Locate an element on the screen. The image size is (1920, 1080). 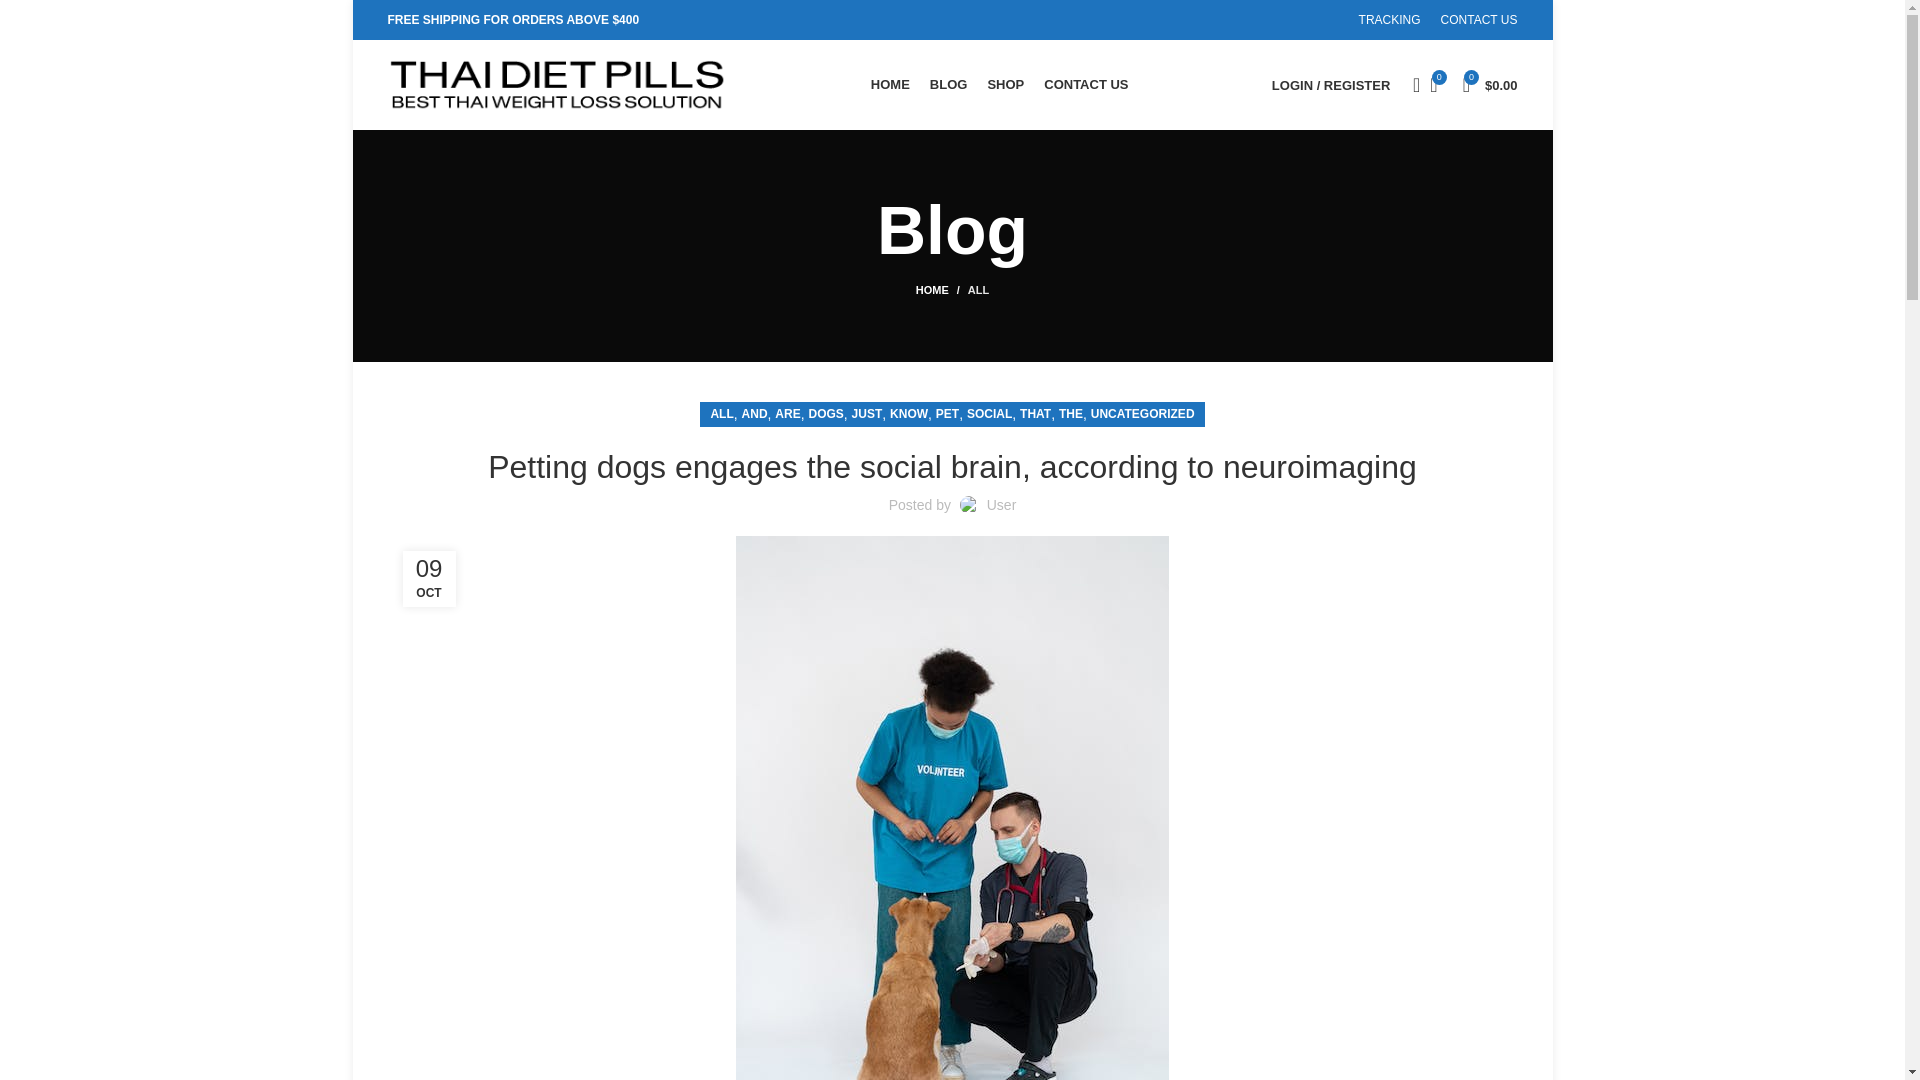
User is located at coordinates (1002, 504).